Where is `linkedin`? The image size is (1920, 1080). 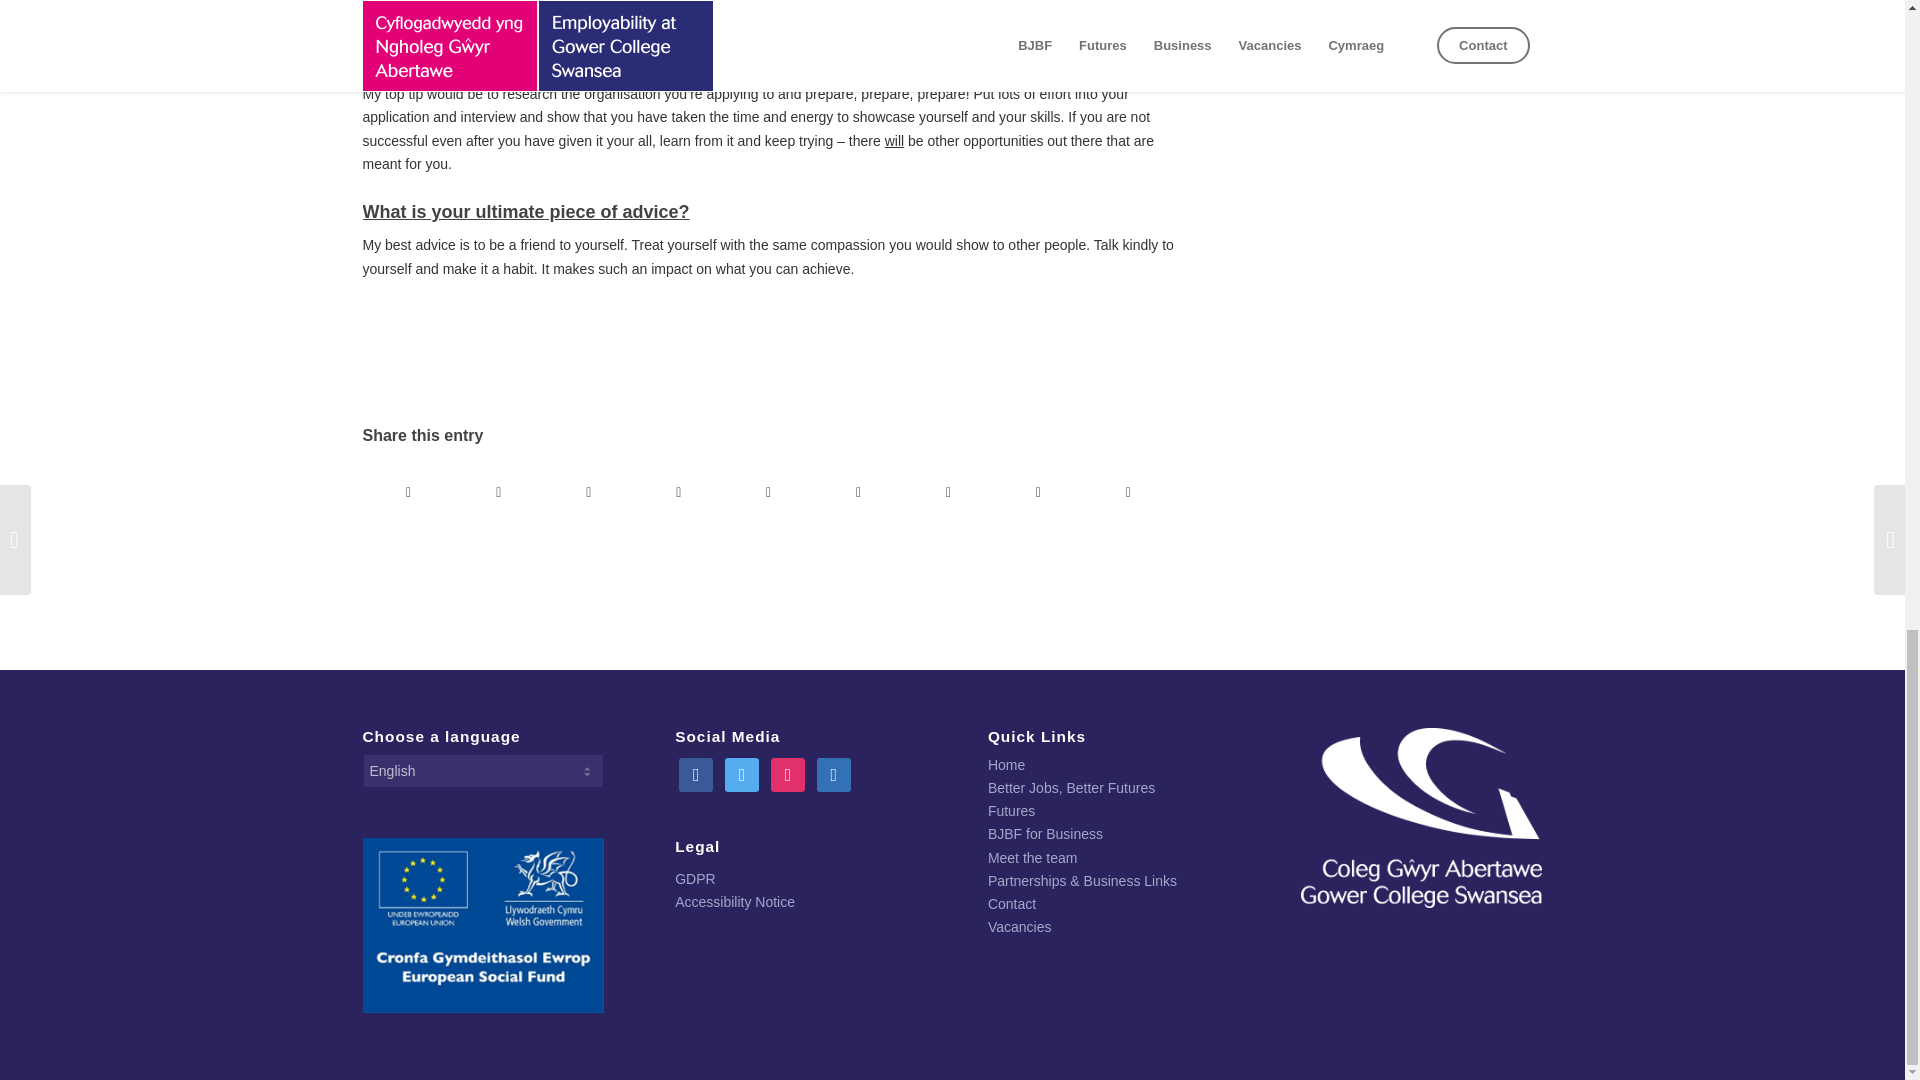
linkedin is located at coordinates (834, 773).